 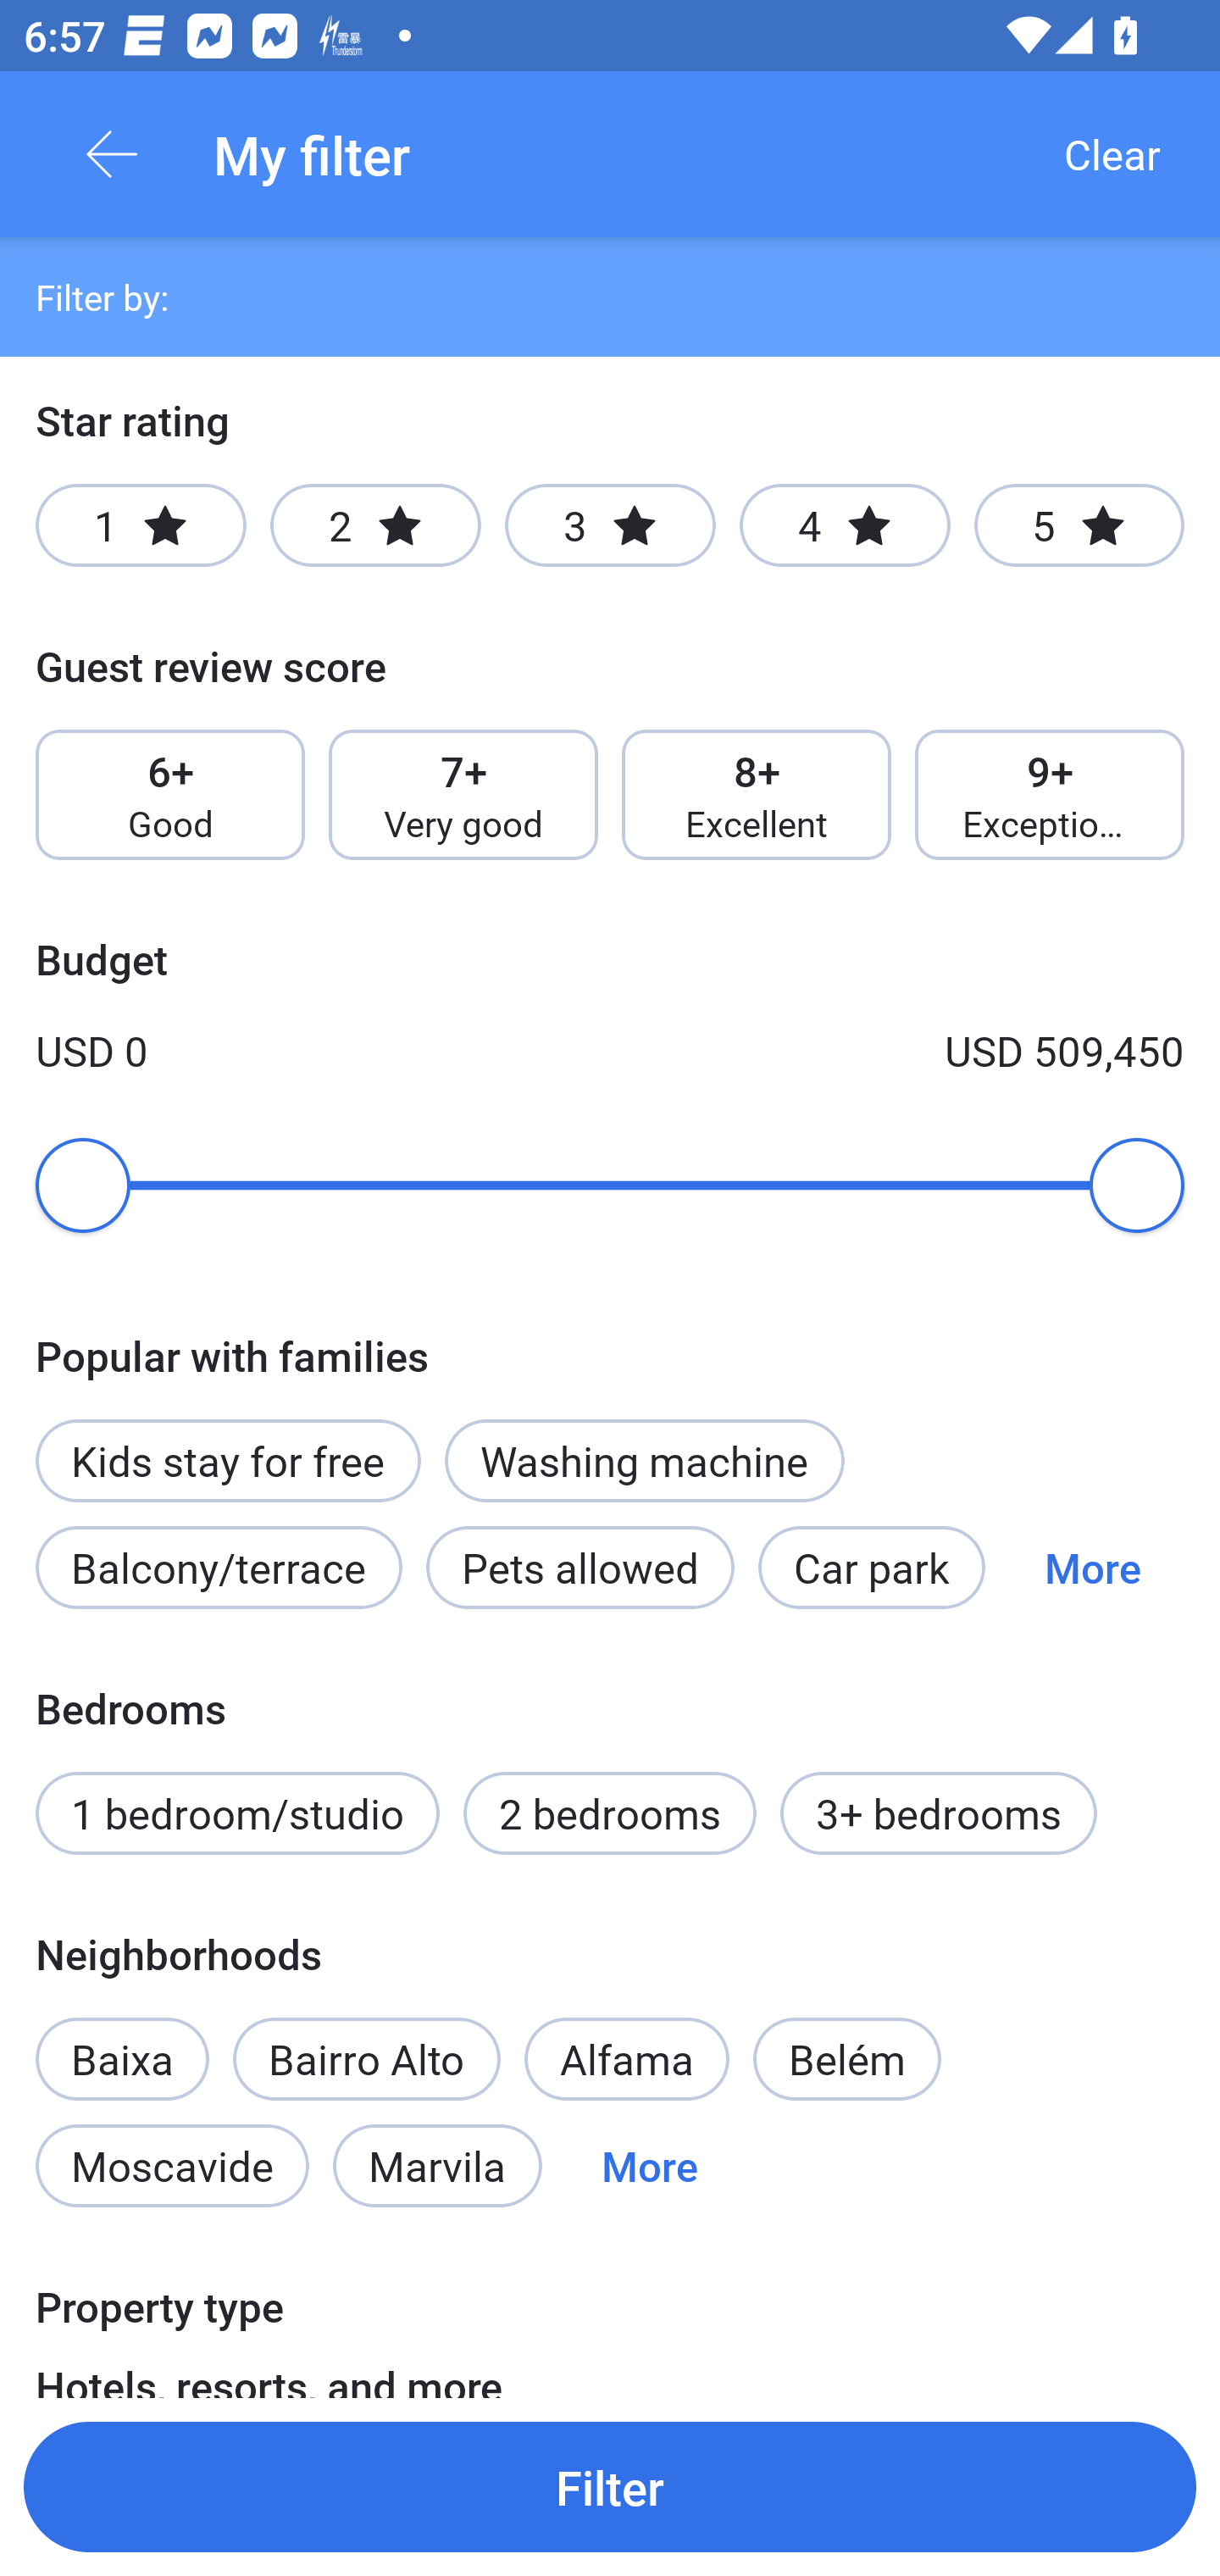 I want to click on Alfama, so click(x=627, y=2059).